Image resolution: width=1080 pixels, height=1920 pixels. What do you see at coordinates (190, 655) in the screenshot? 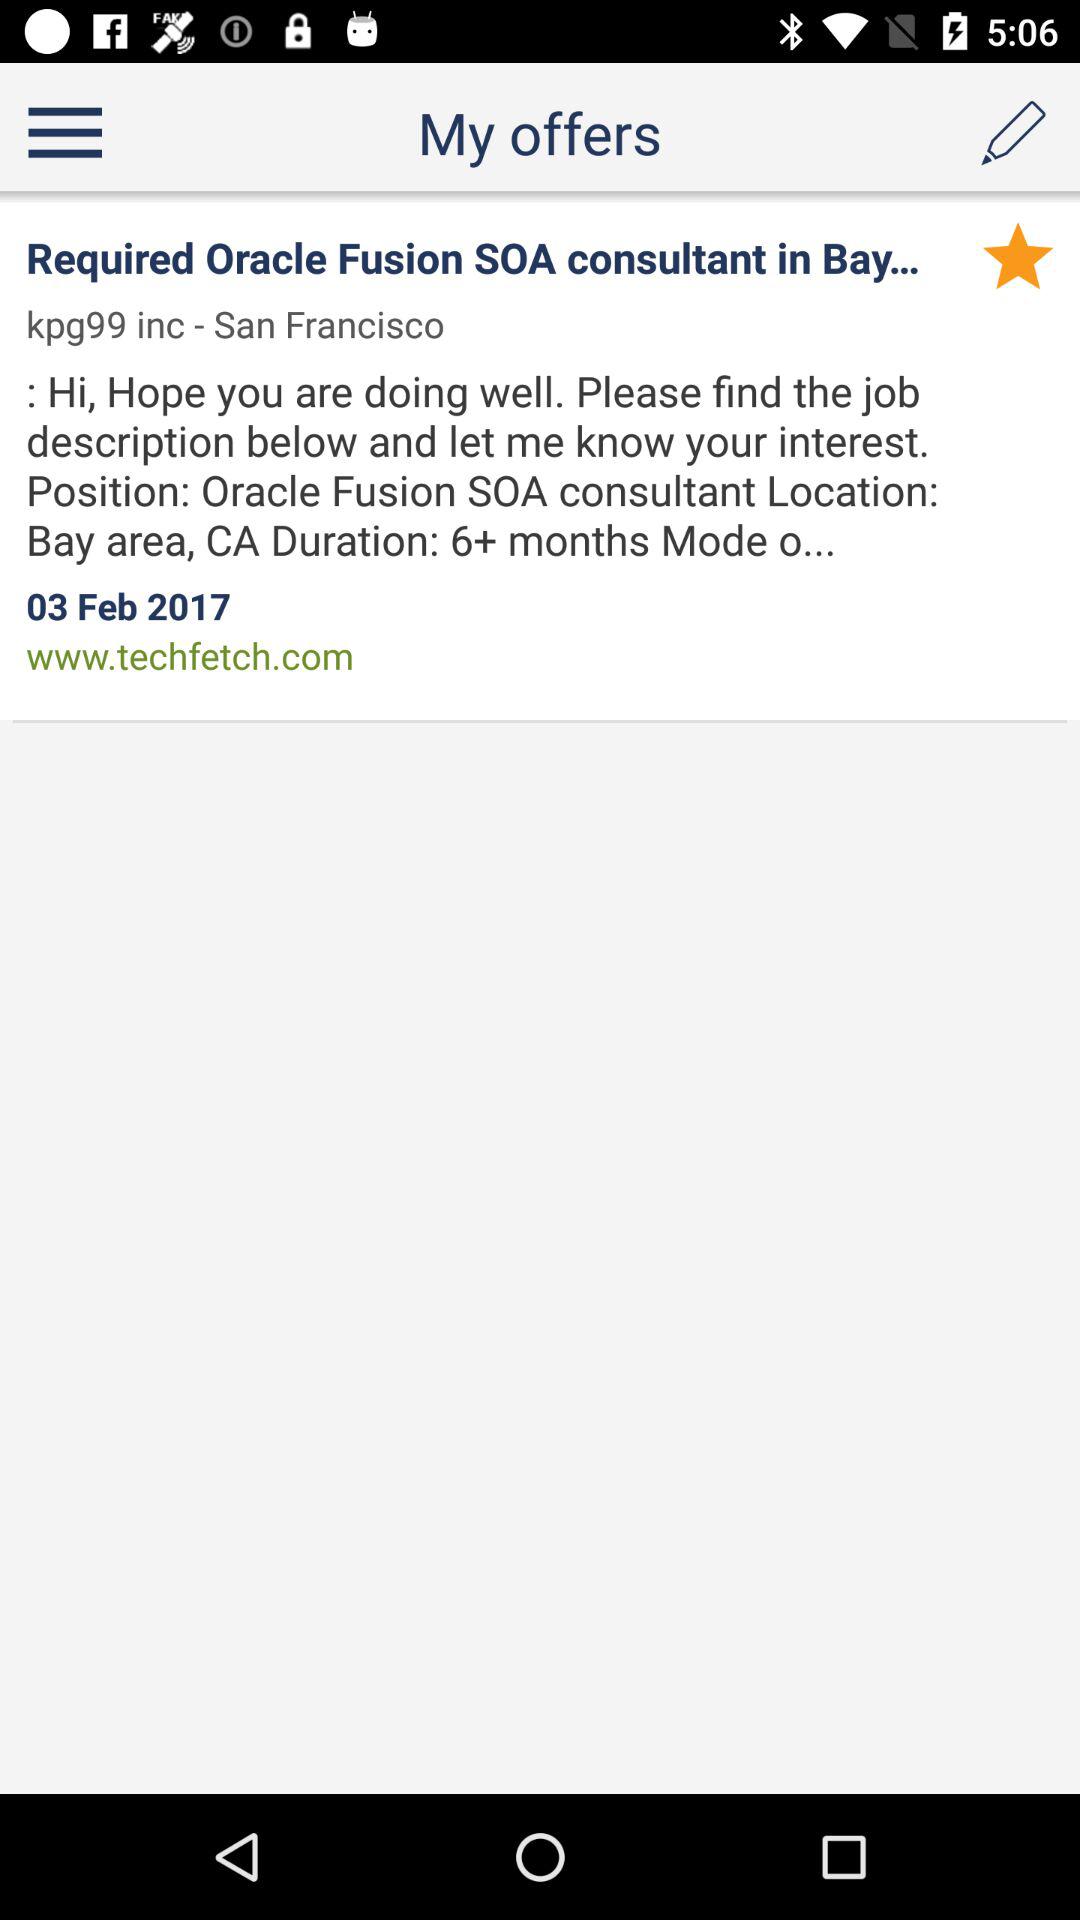
I see `scroll until www.techfetch.com item` at bounding box center [190, 655].